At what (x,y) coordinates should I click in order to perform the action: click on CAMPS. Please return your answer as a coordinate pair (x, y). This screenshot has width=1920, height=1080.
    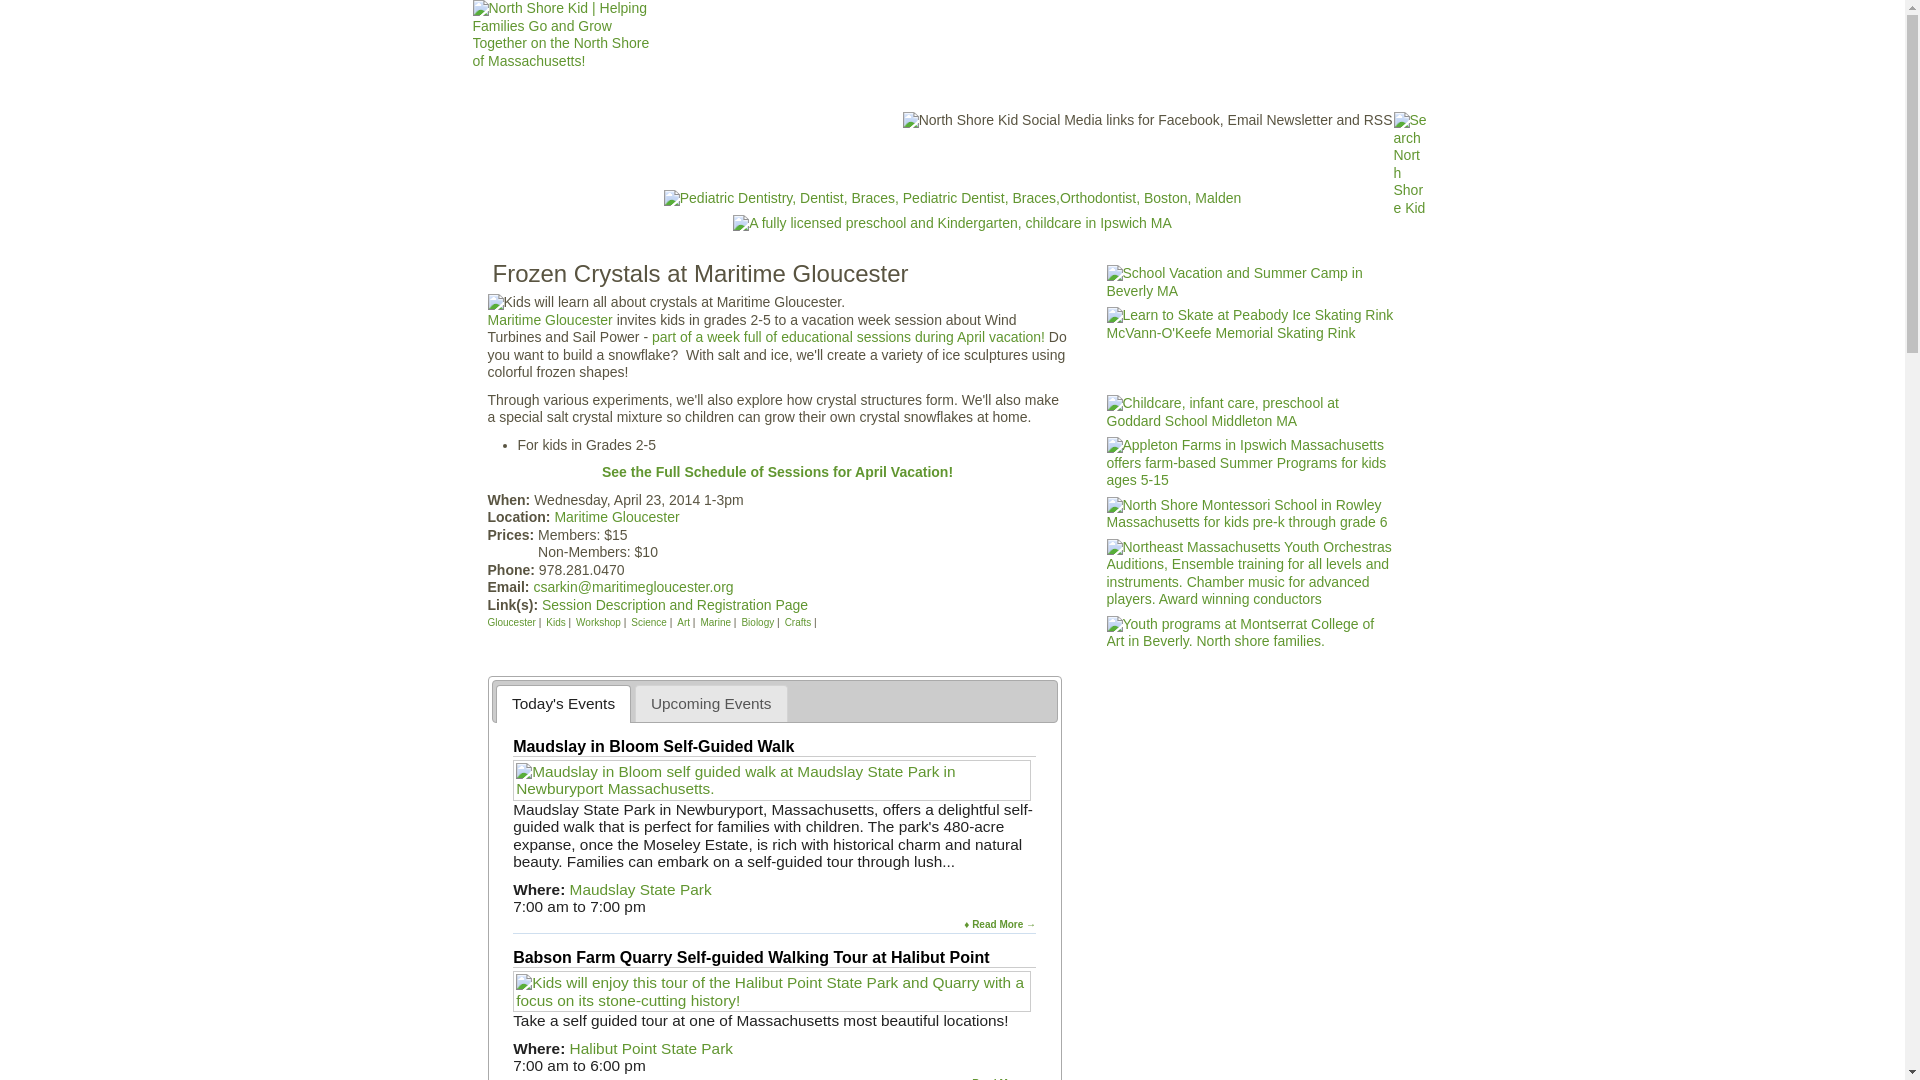
    Looking at the image, I should click on (991, 160).